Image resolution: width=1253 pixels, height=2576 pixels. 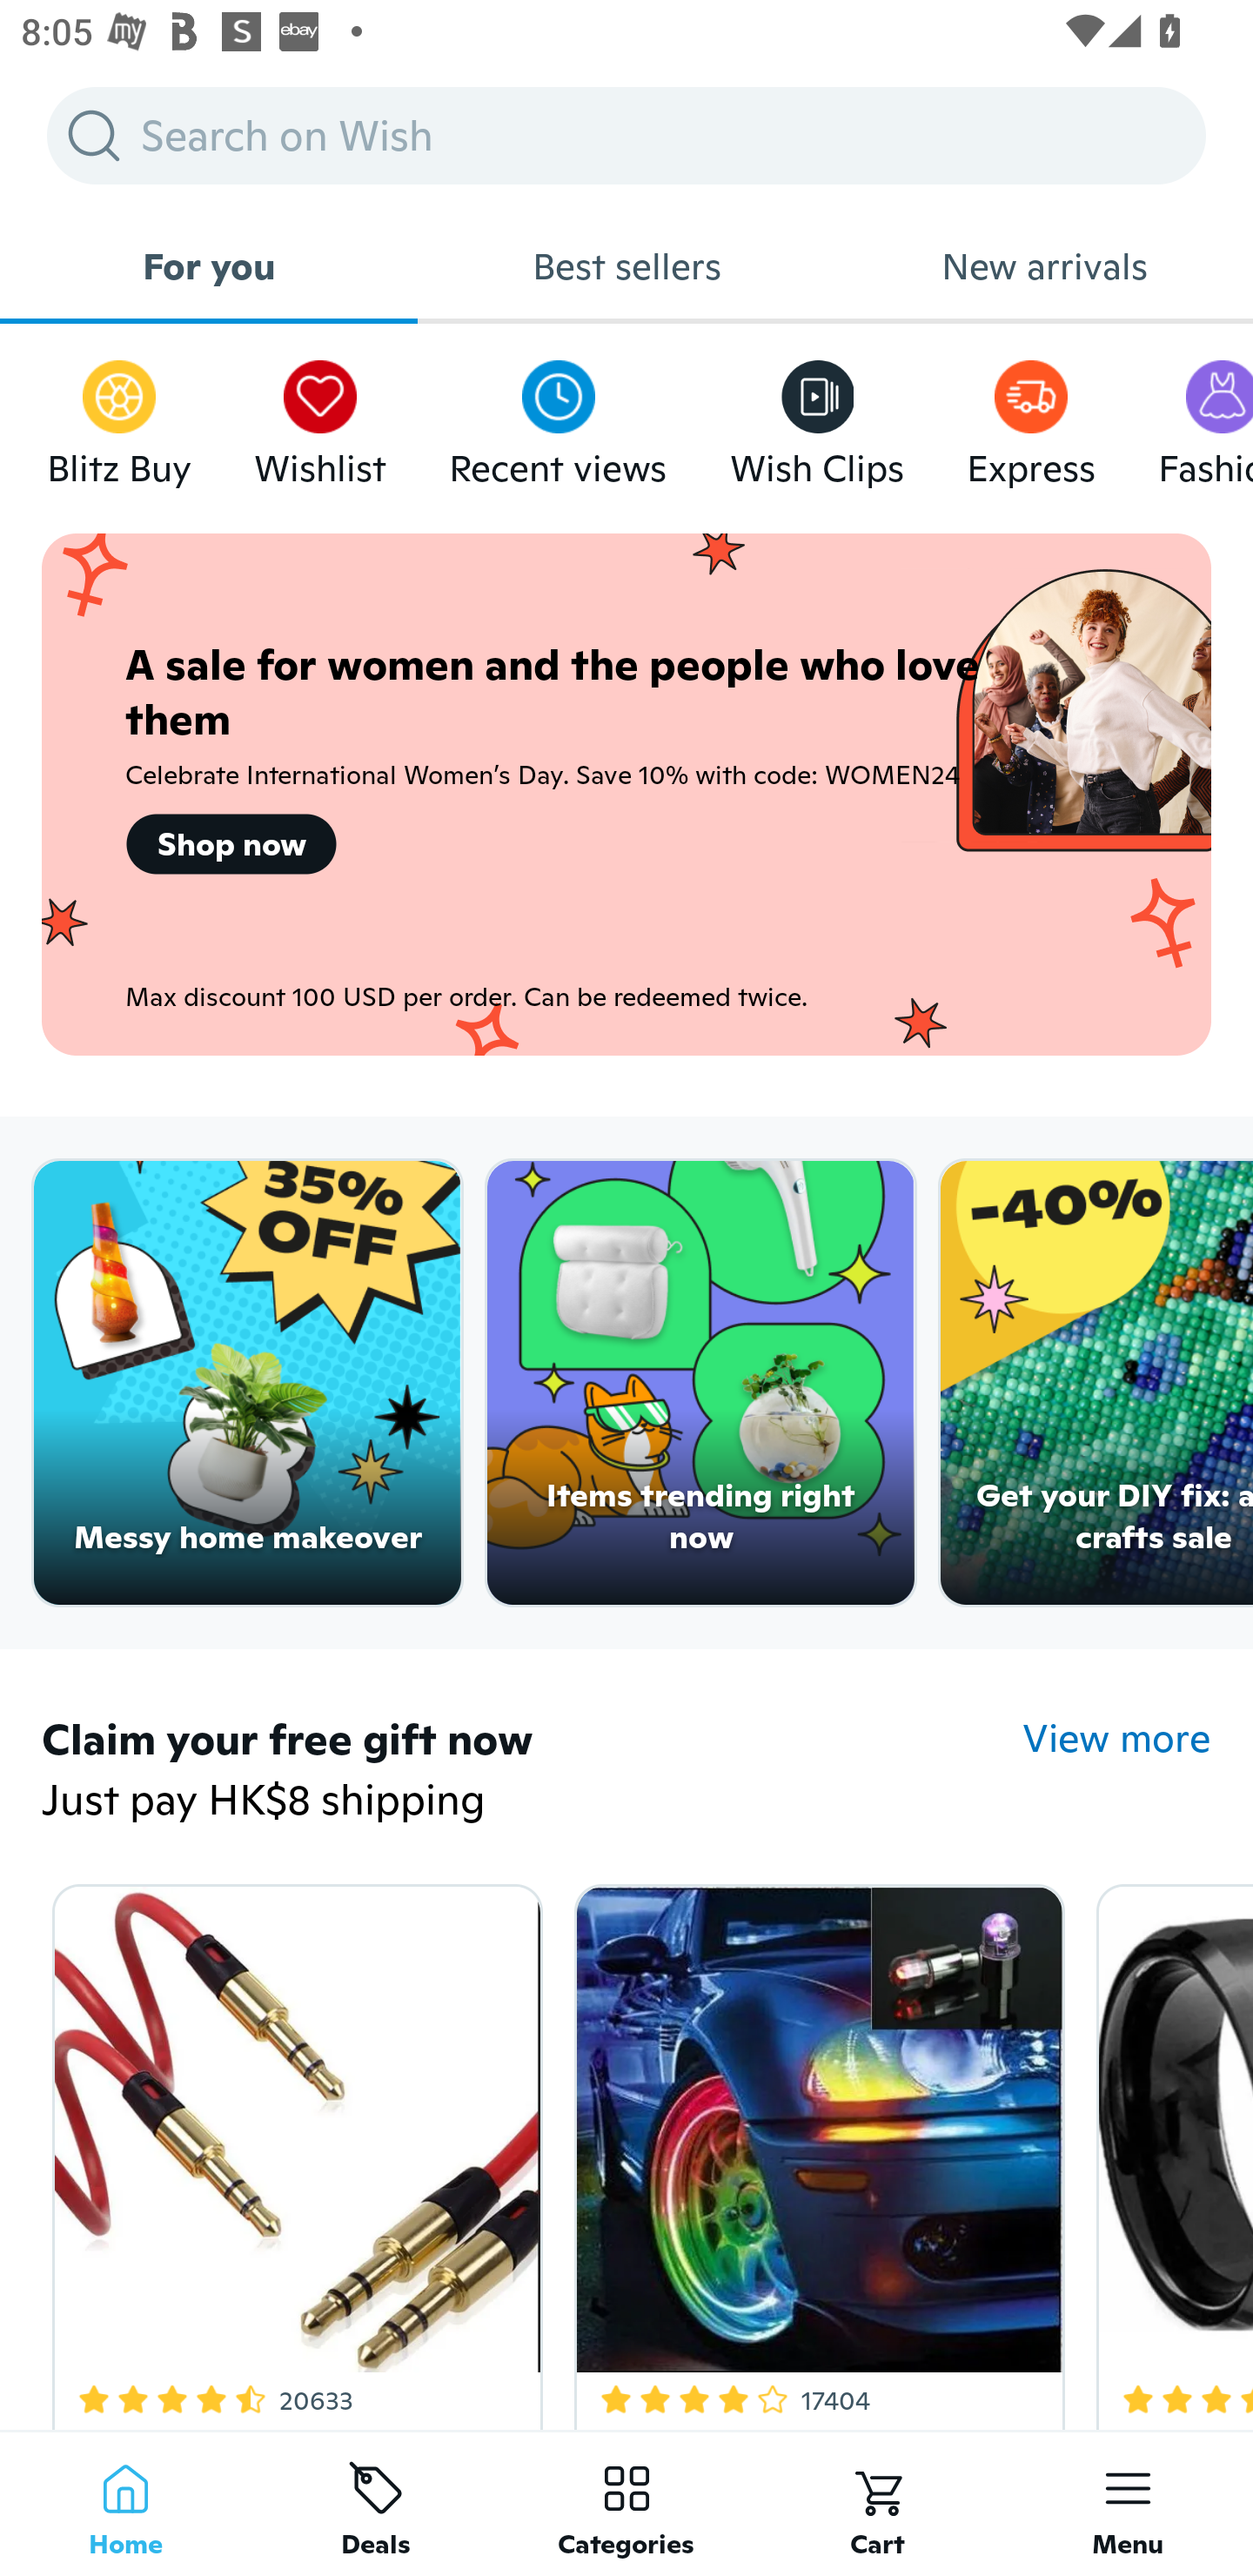 I want to click on Blitz Buy, so click(x=119, y=416).